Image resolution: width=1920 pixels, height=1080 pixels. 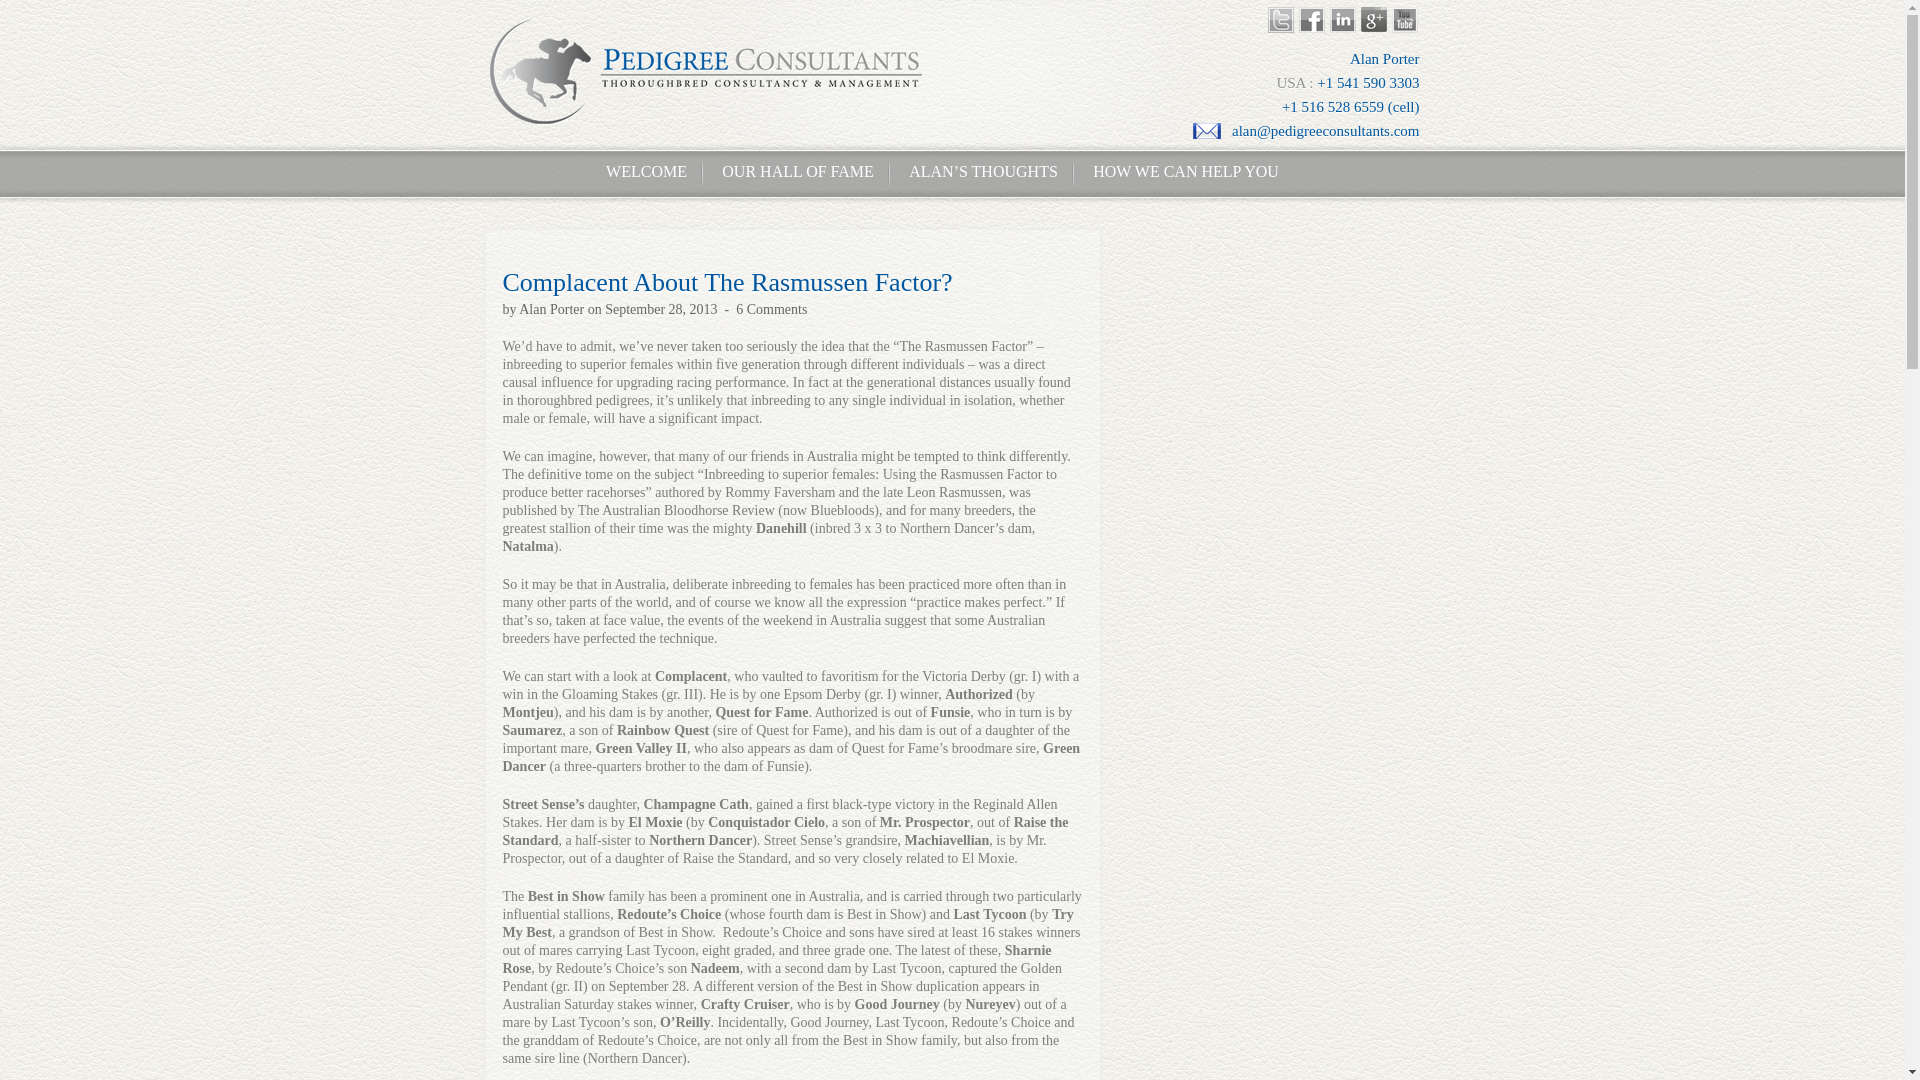 I want to click on Alan Porter, so click(x=550, y=310).